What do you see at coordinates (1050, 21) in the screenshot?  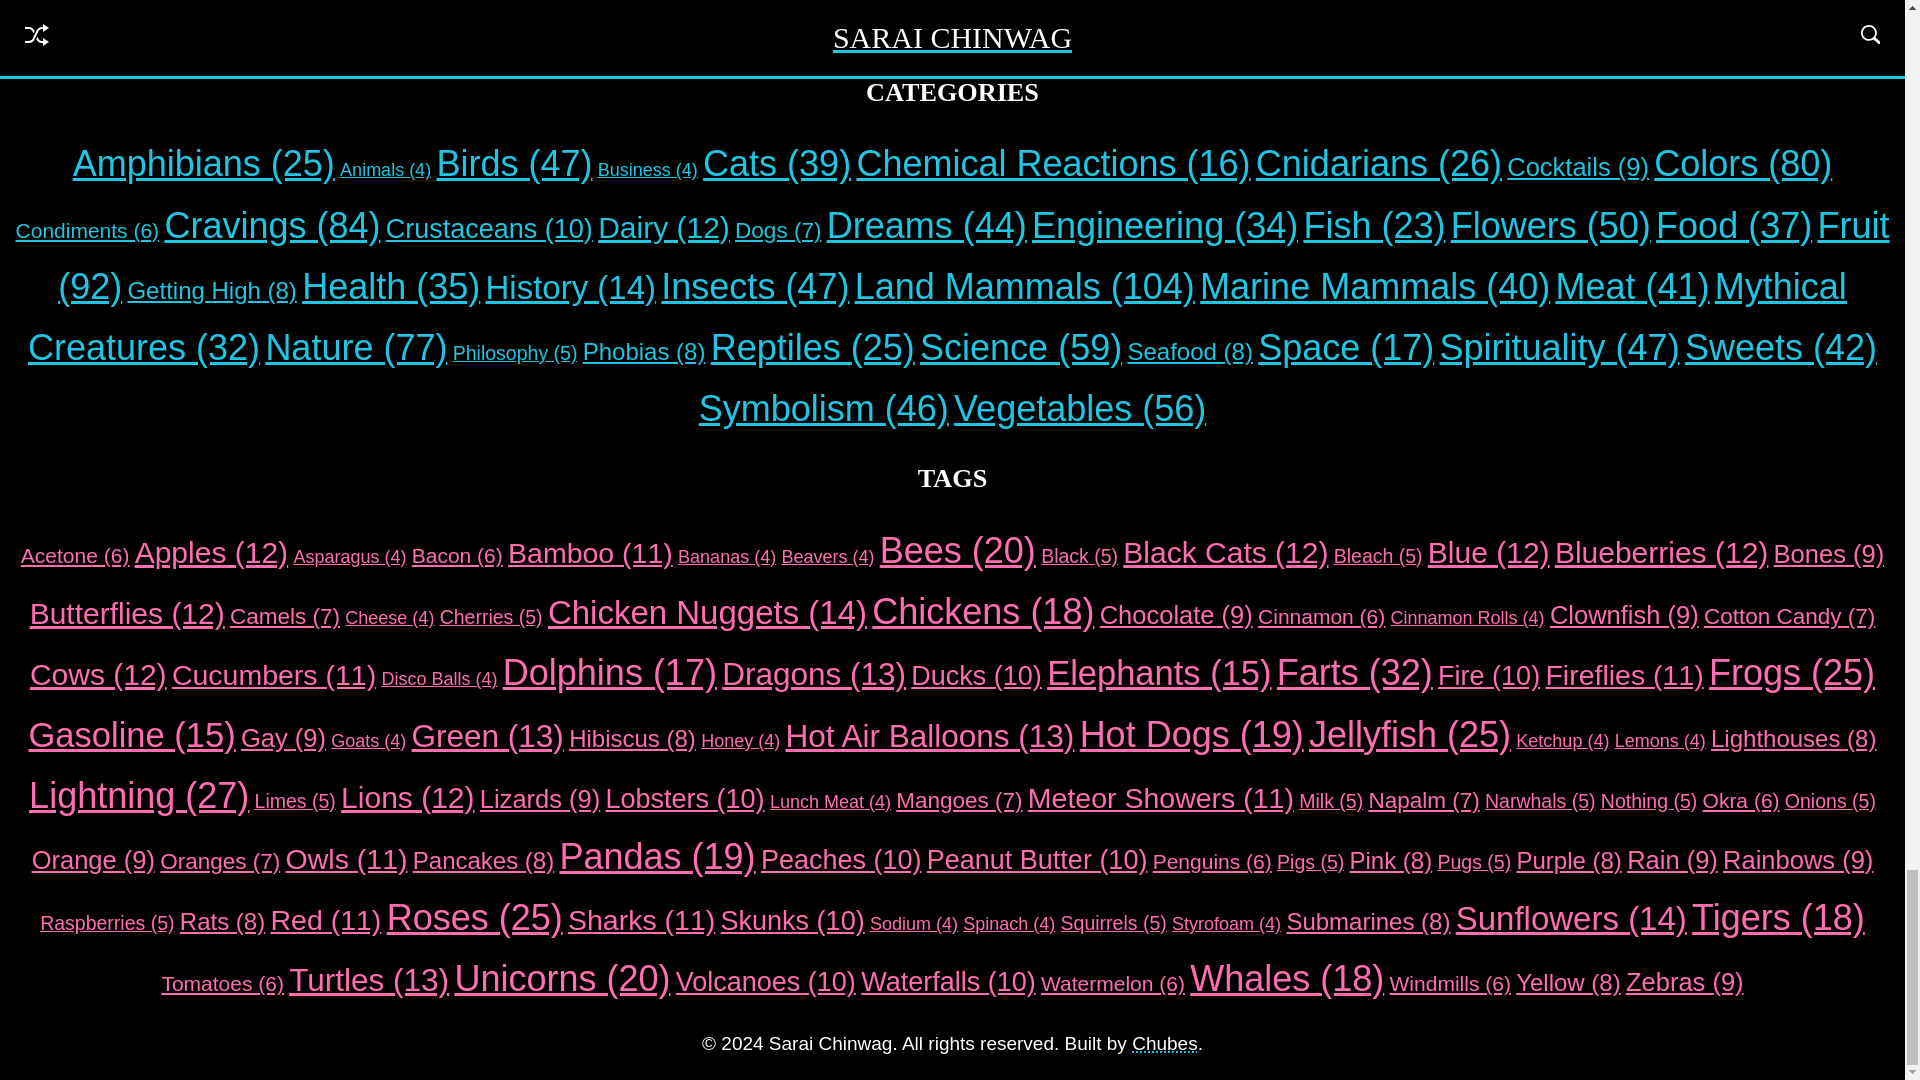 I see `Contact` at bounding box center [1050, 21].